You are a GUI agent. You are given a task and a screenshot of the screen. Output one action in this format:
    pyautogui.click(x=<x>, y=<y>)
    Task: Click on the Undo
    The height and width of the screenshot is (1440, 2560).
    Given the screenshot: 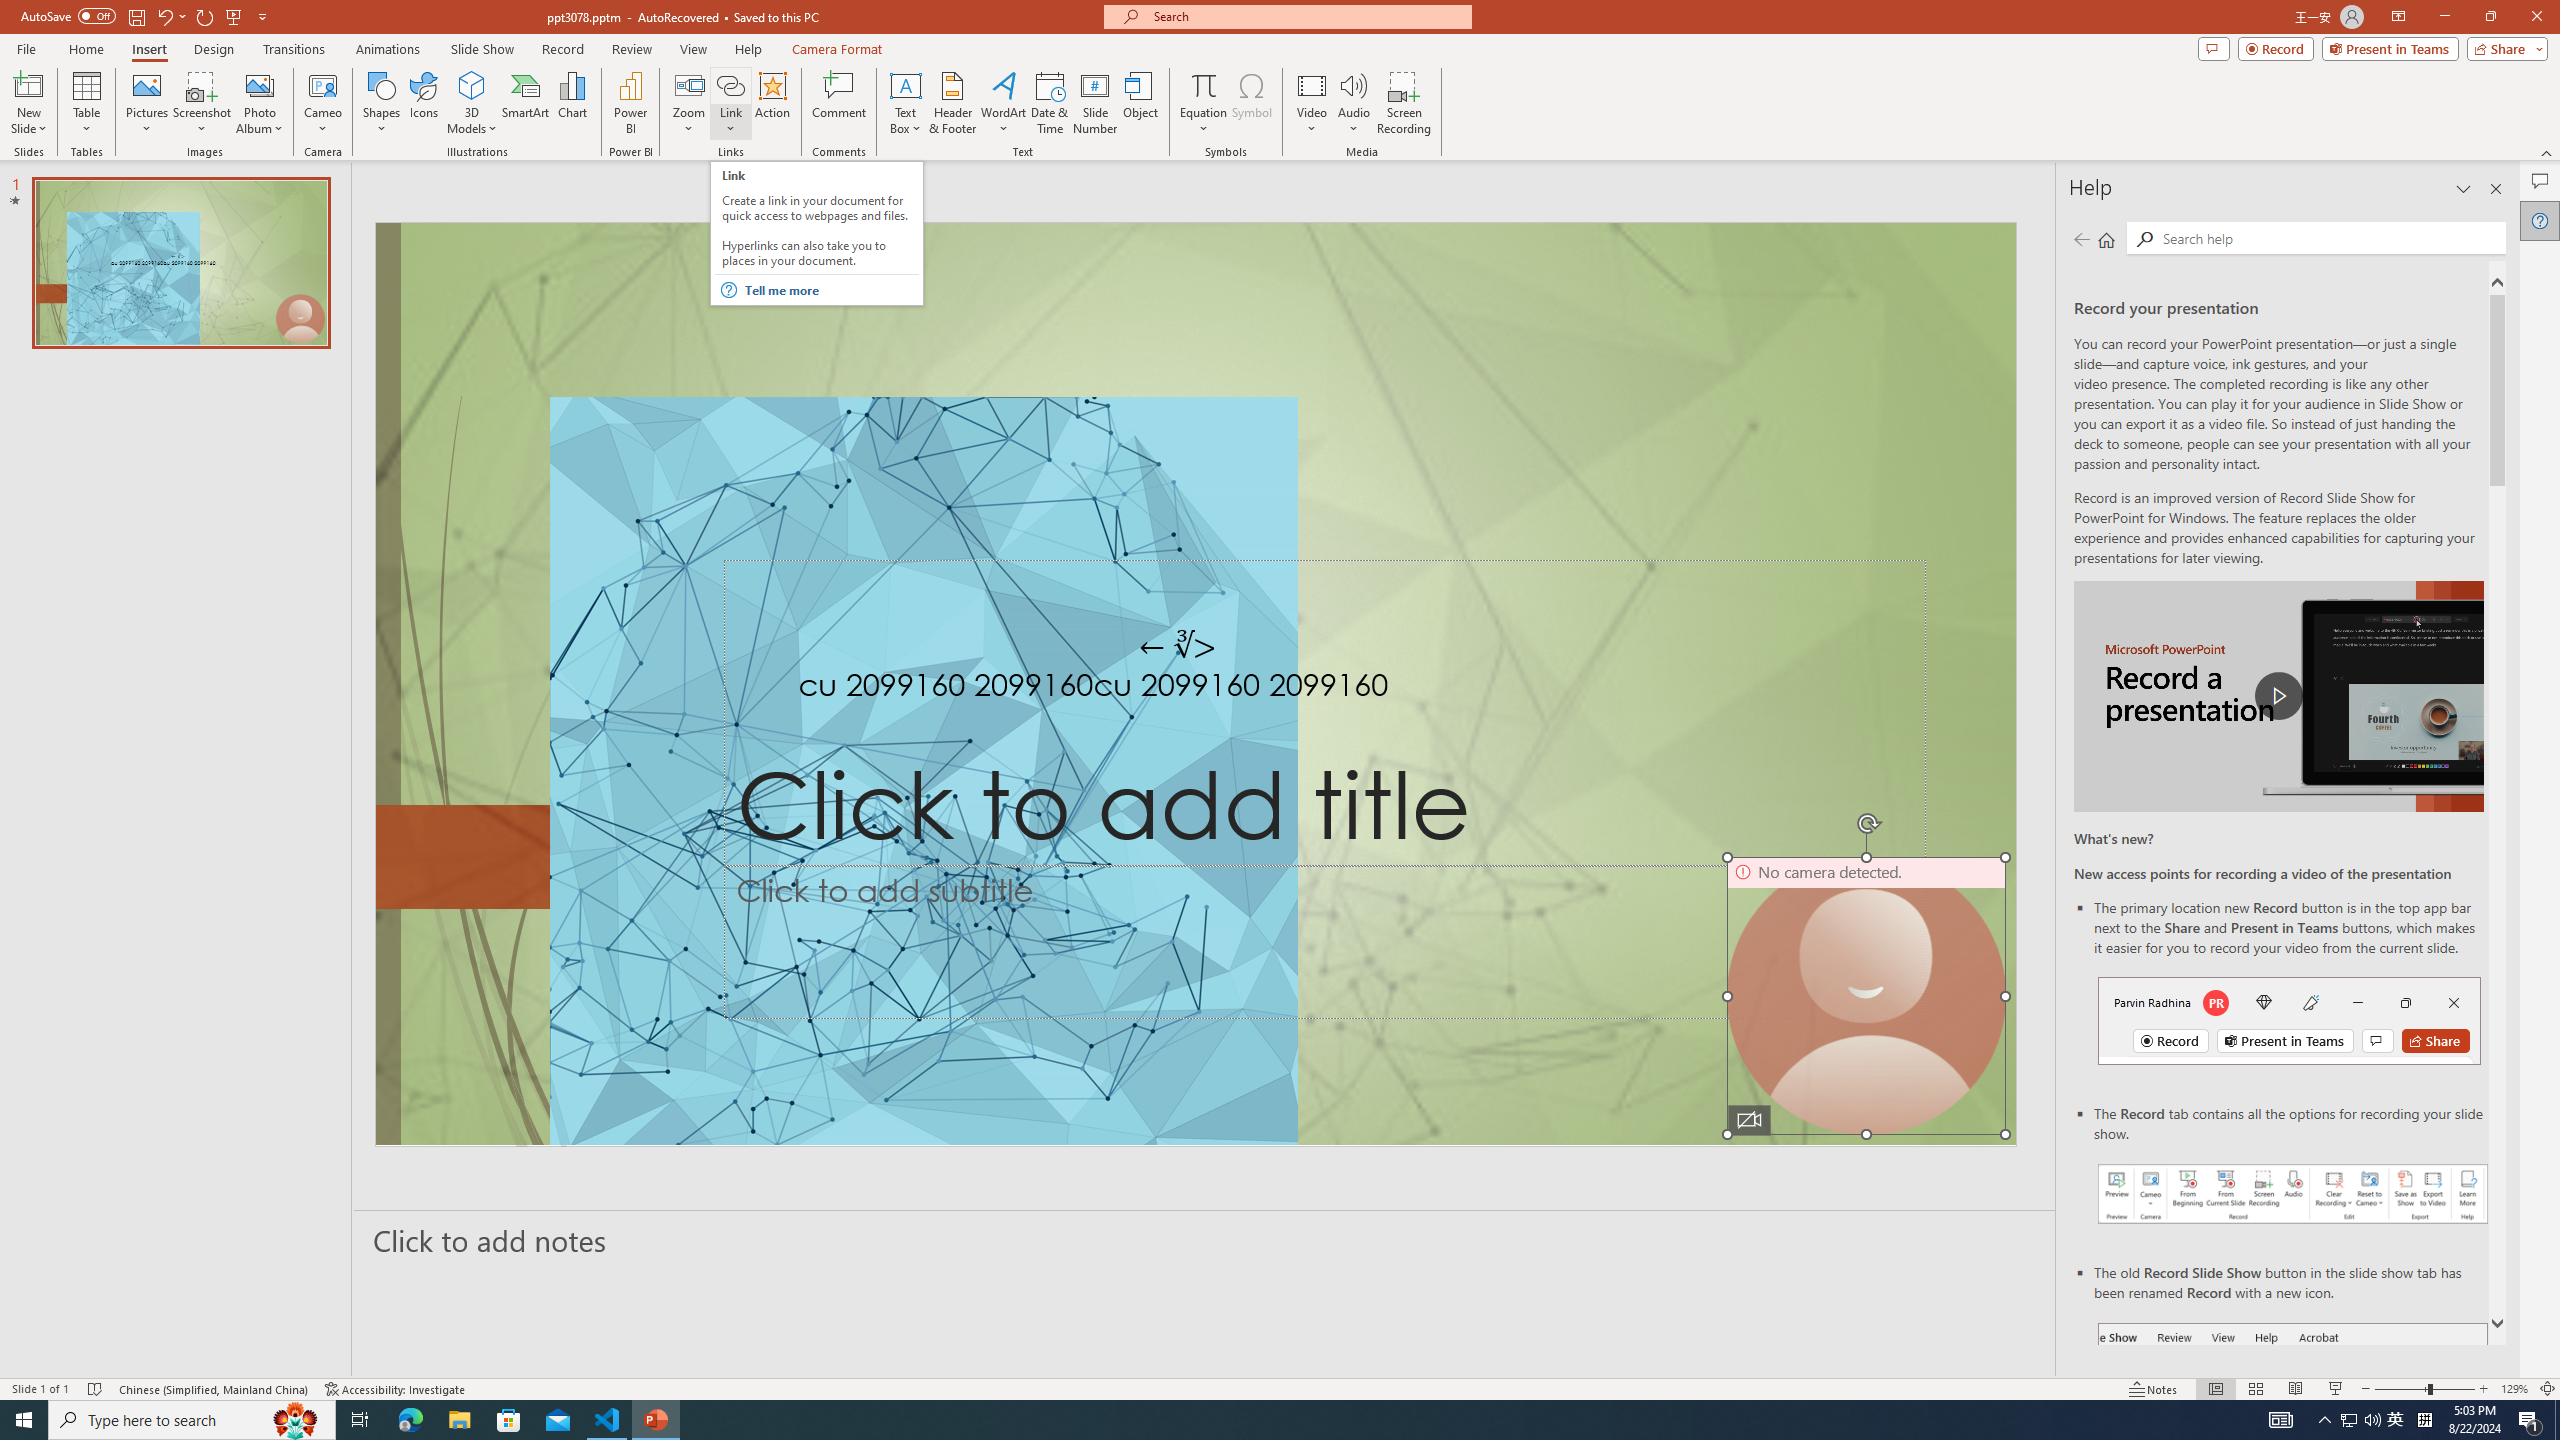 What is the action you would take?
    pyautogui.click(x=170, y=16)
    